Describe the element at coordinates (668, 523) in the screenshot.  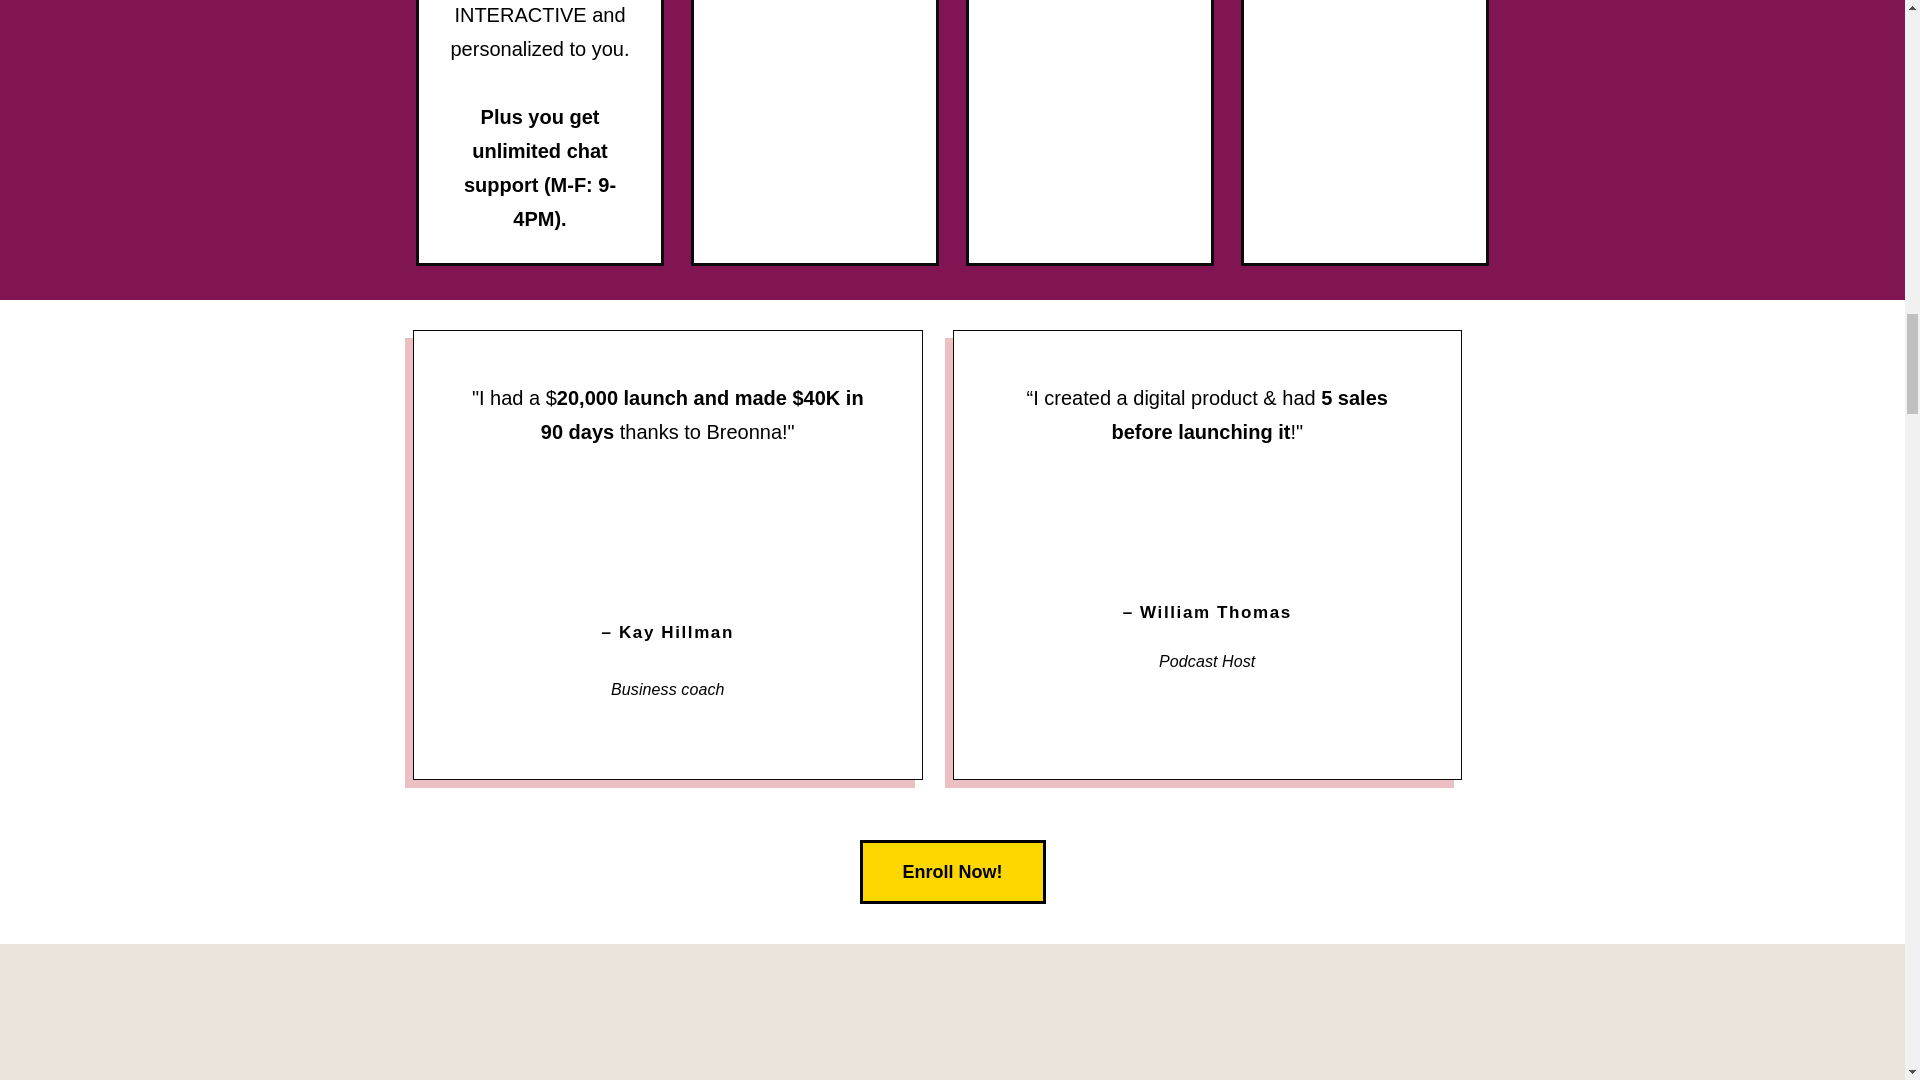
I see `Screen-Shot-2021-11-02-at-9.26.20-PM-1.png` at that location.